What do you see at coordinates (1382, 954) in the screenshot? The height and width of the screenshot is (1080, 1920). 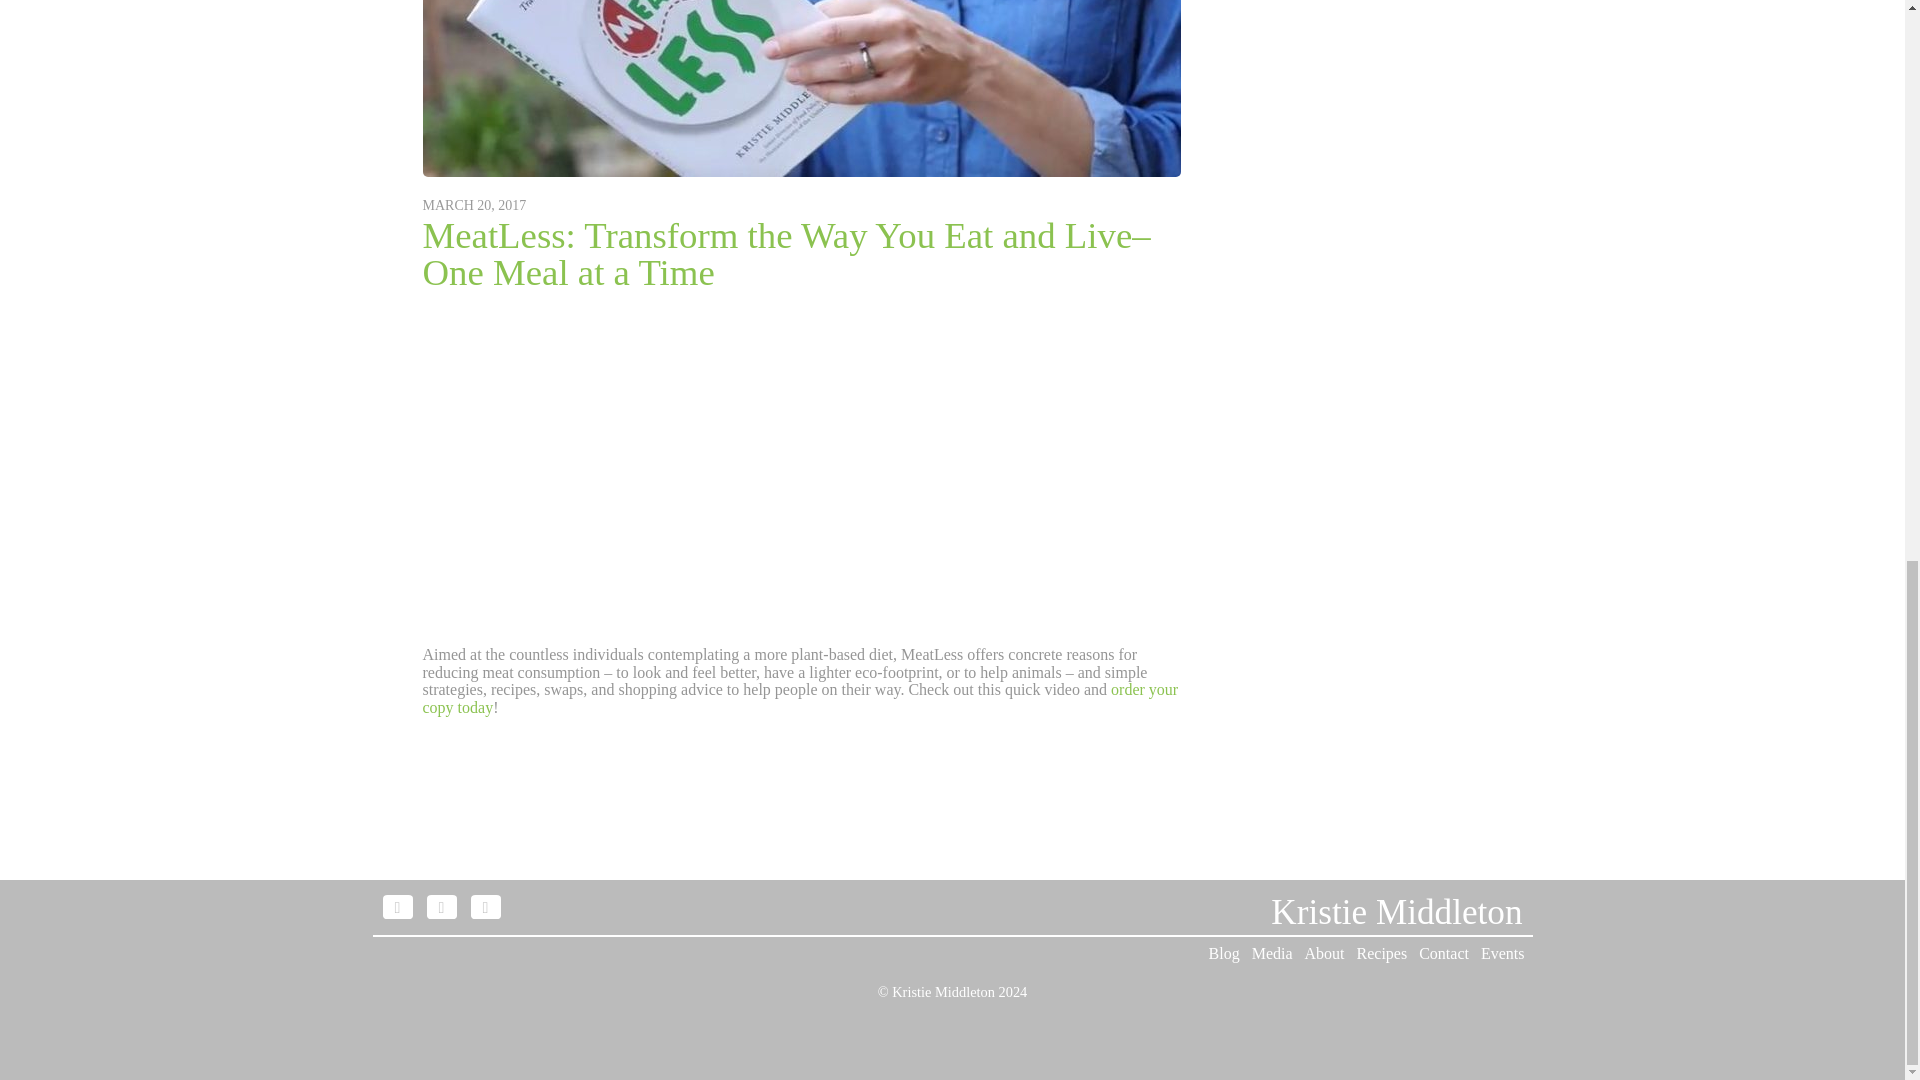 I see `Recipes` at bounding box center [1382, 954].